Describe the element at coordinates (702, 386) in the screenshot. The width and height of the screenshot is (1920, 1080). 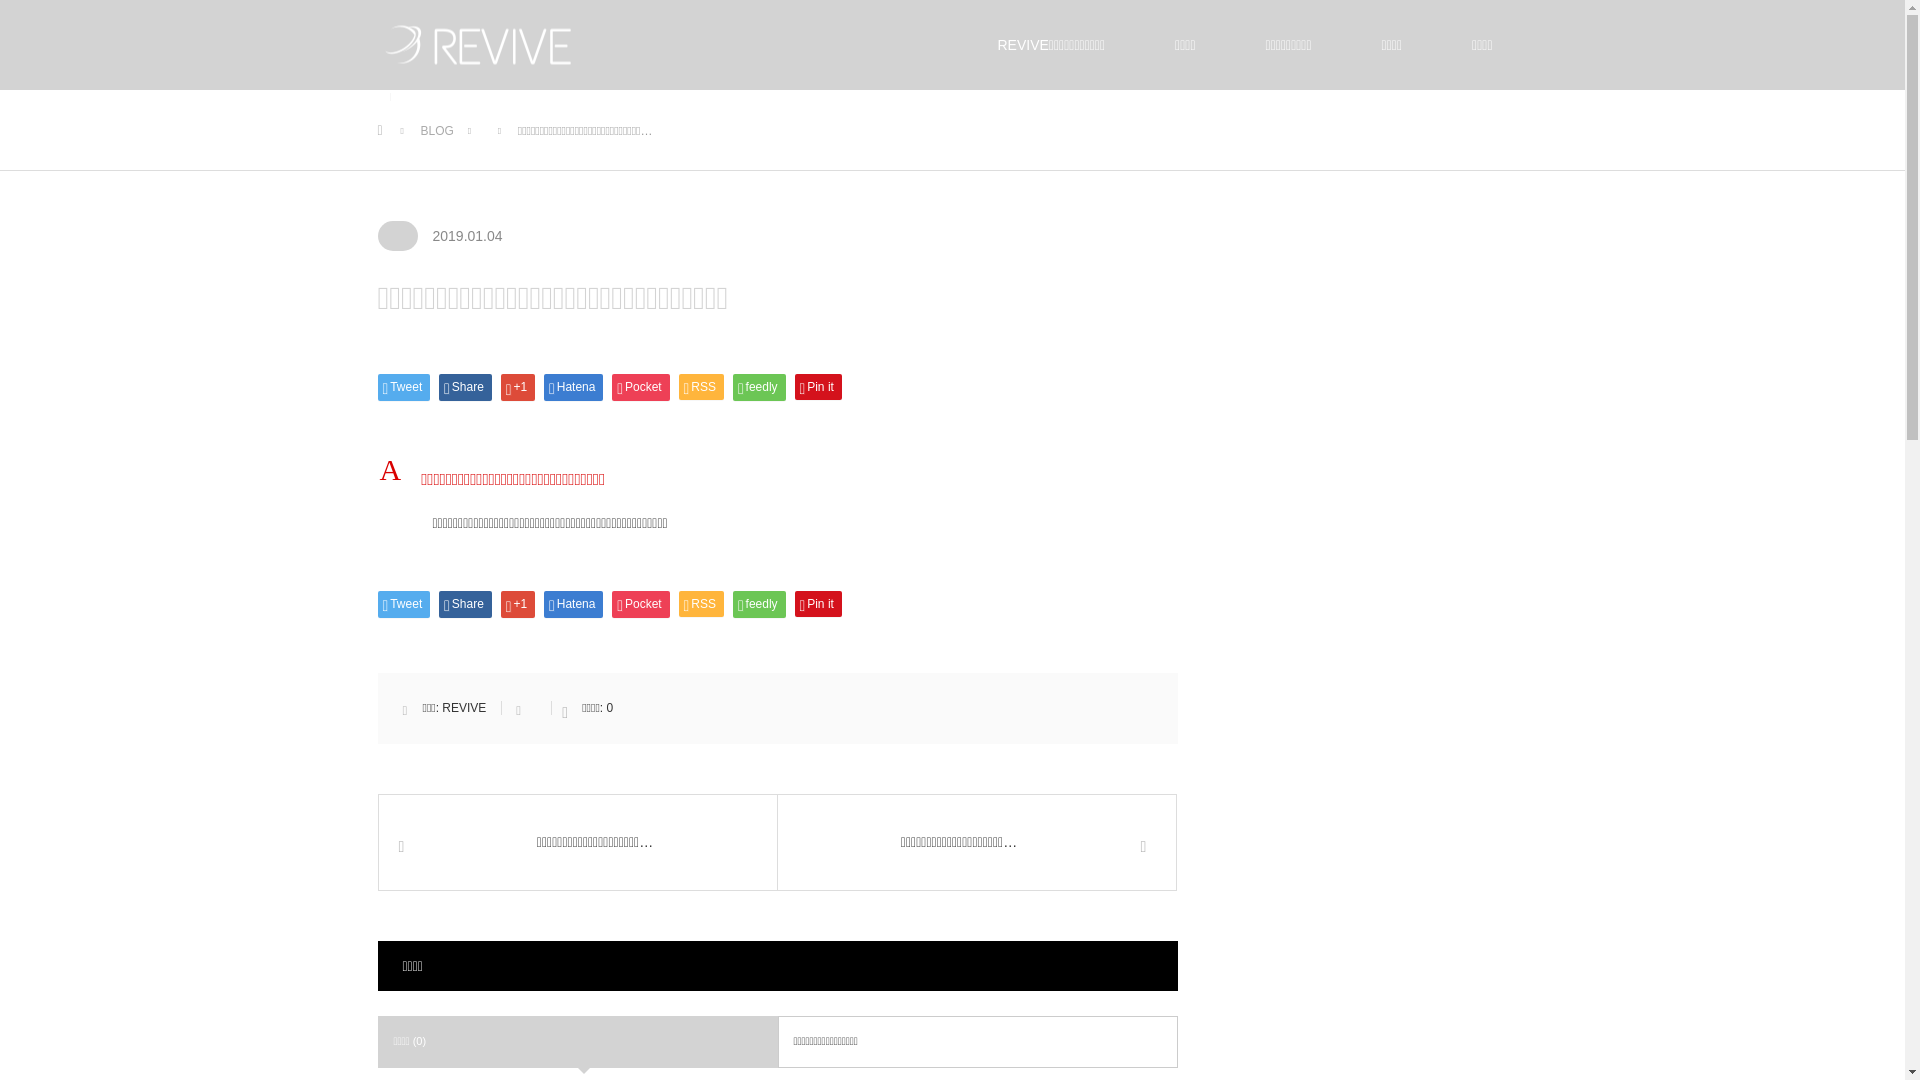
I see `RSS` at that location.